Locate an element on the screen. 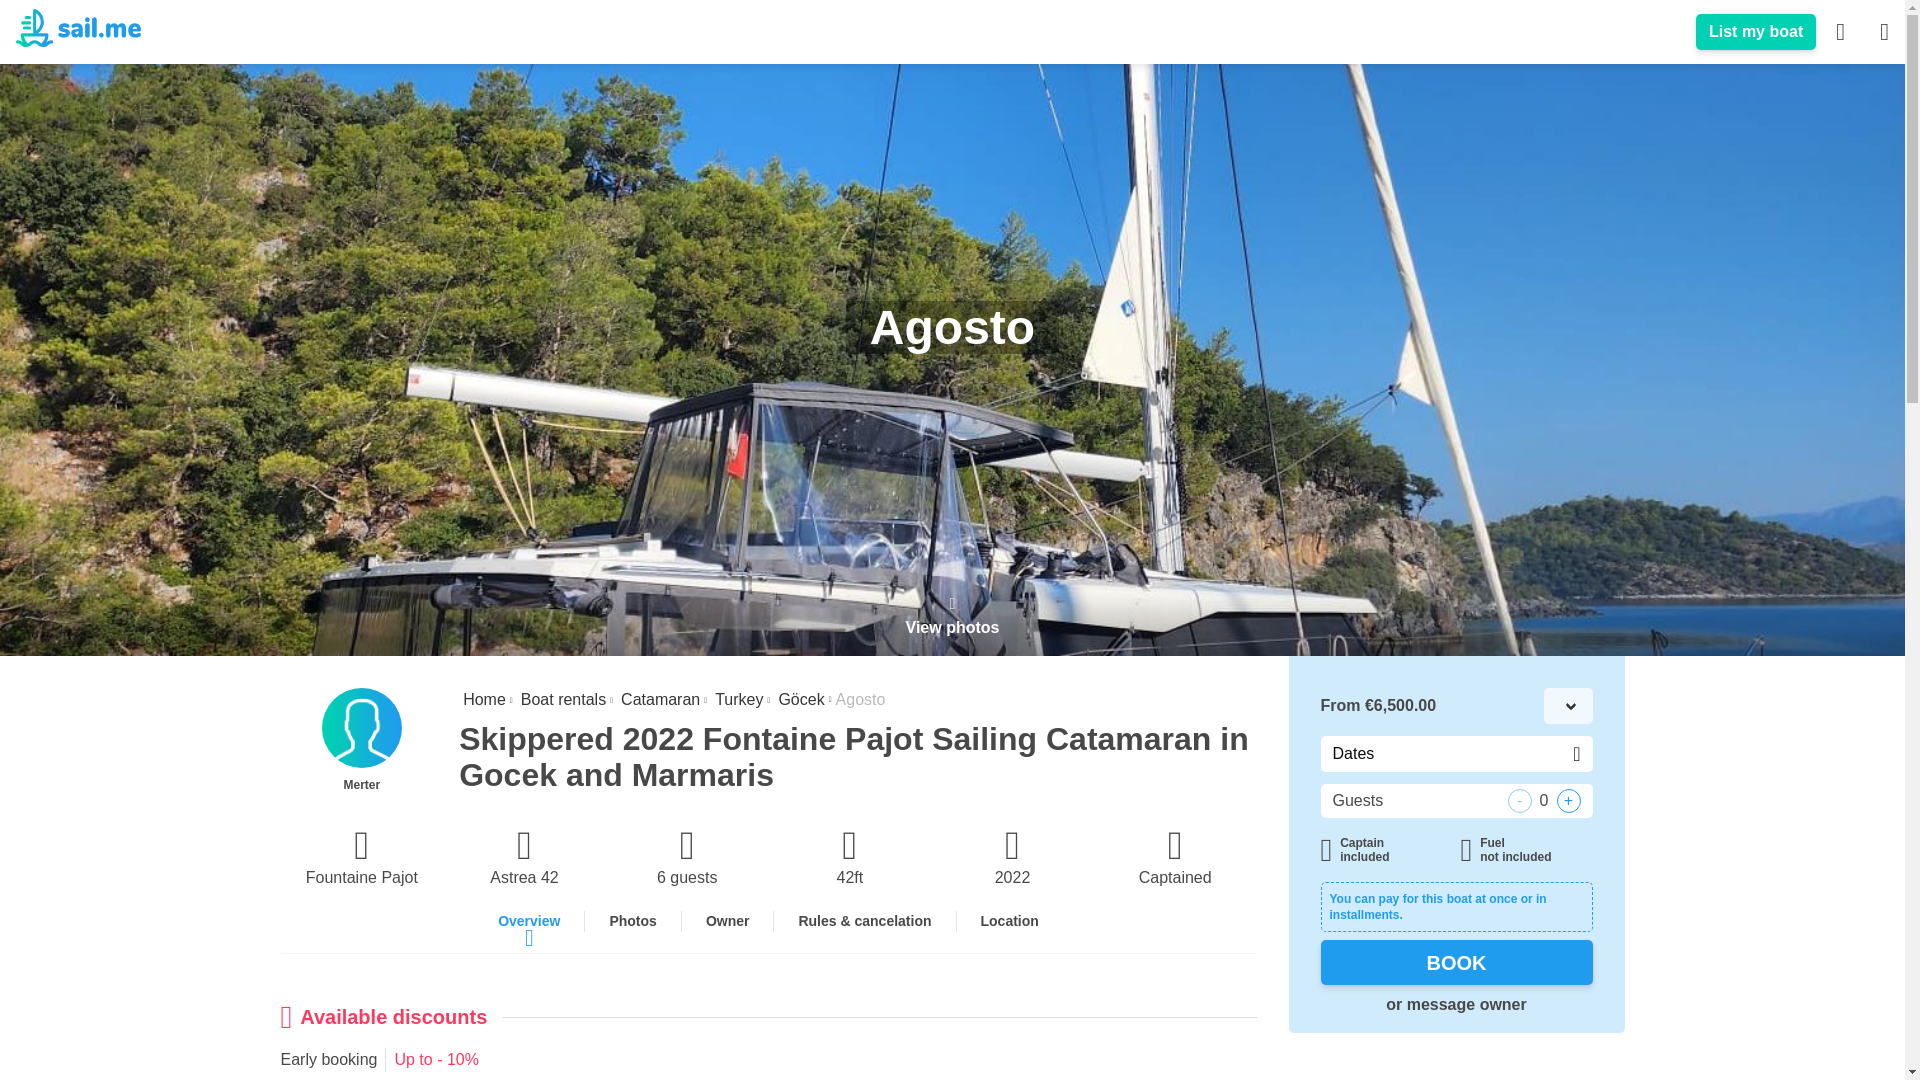 The width and height of the screenshot is (1920, 1080). List my boat is located at coordinates (1756, 32).